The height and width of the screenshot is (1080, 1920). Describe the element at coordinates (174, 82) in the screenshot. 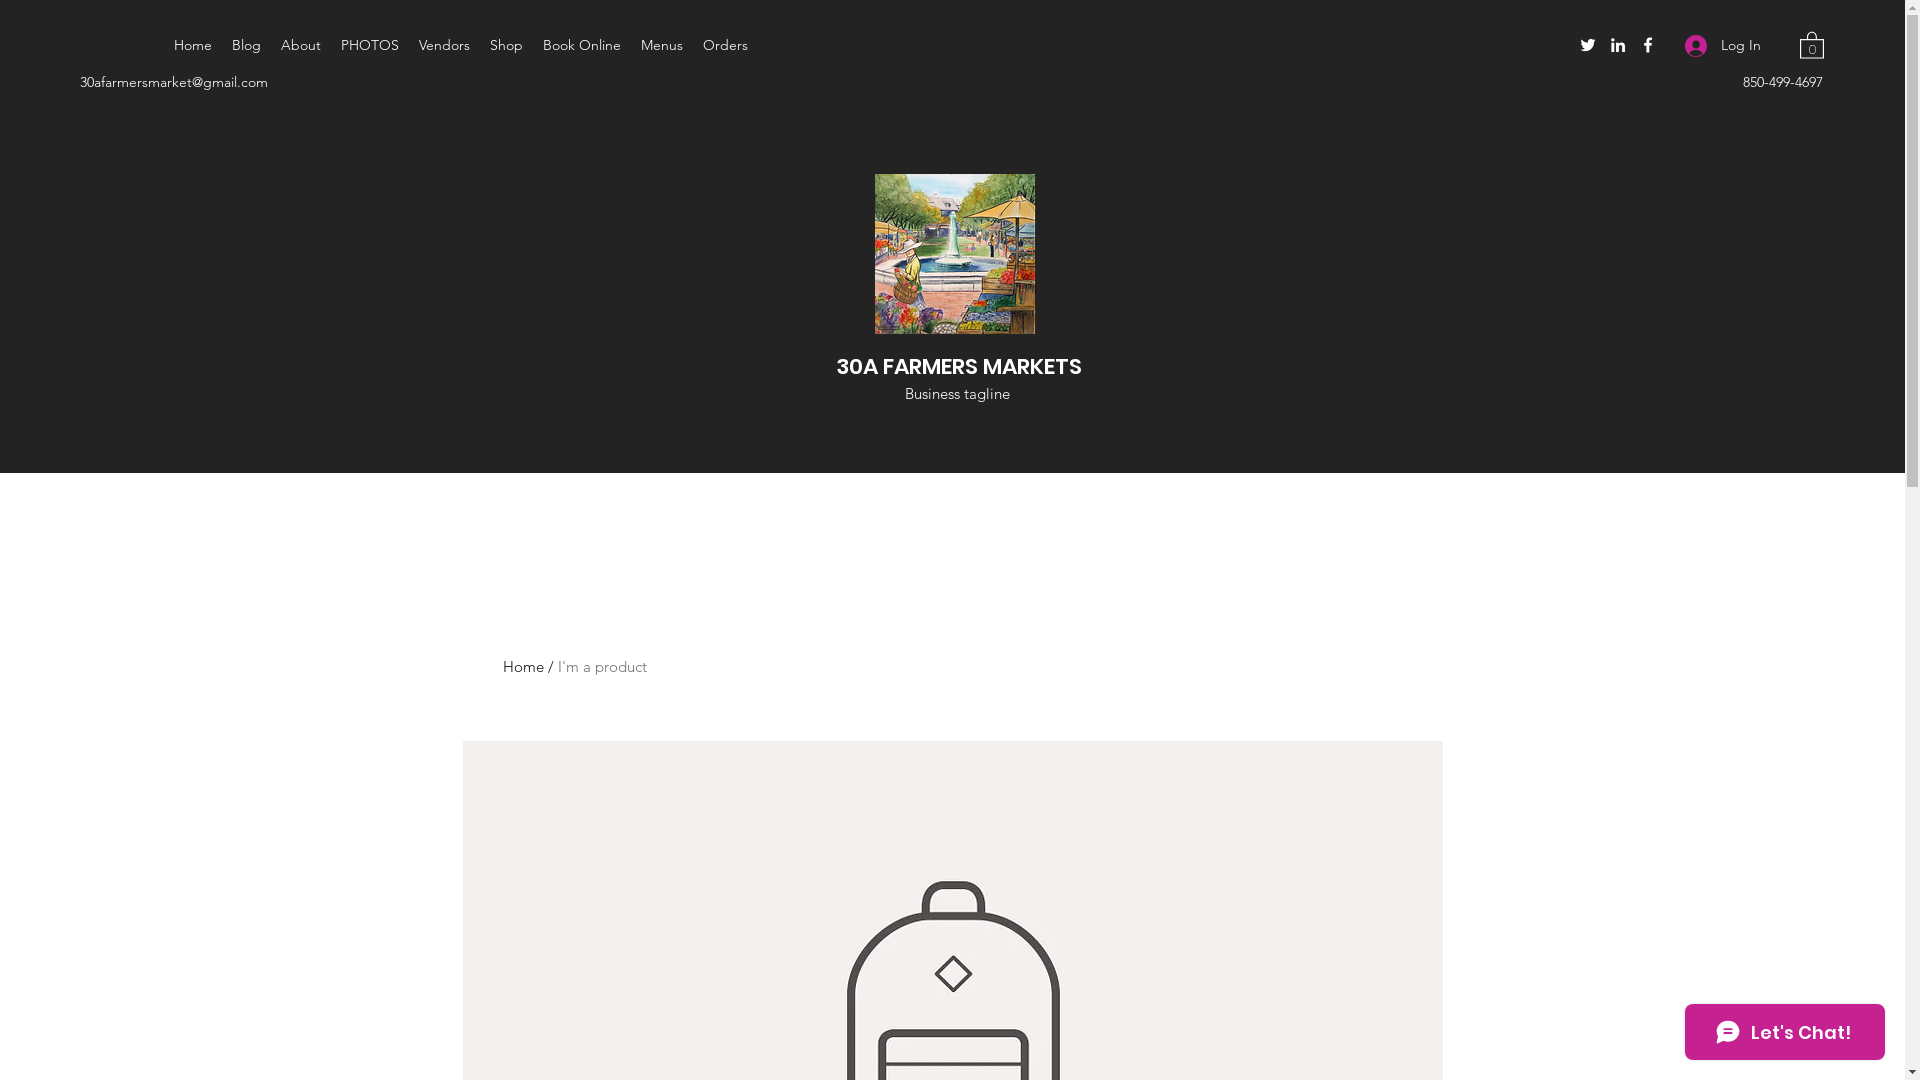

I see `30afarmersmarket@gmail.com` at that location.